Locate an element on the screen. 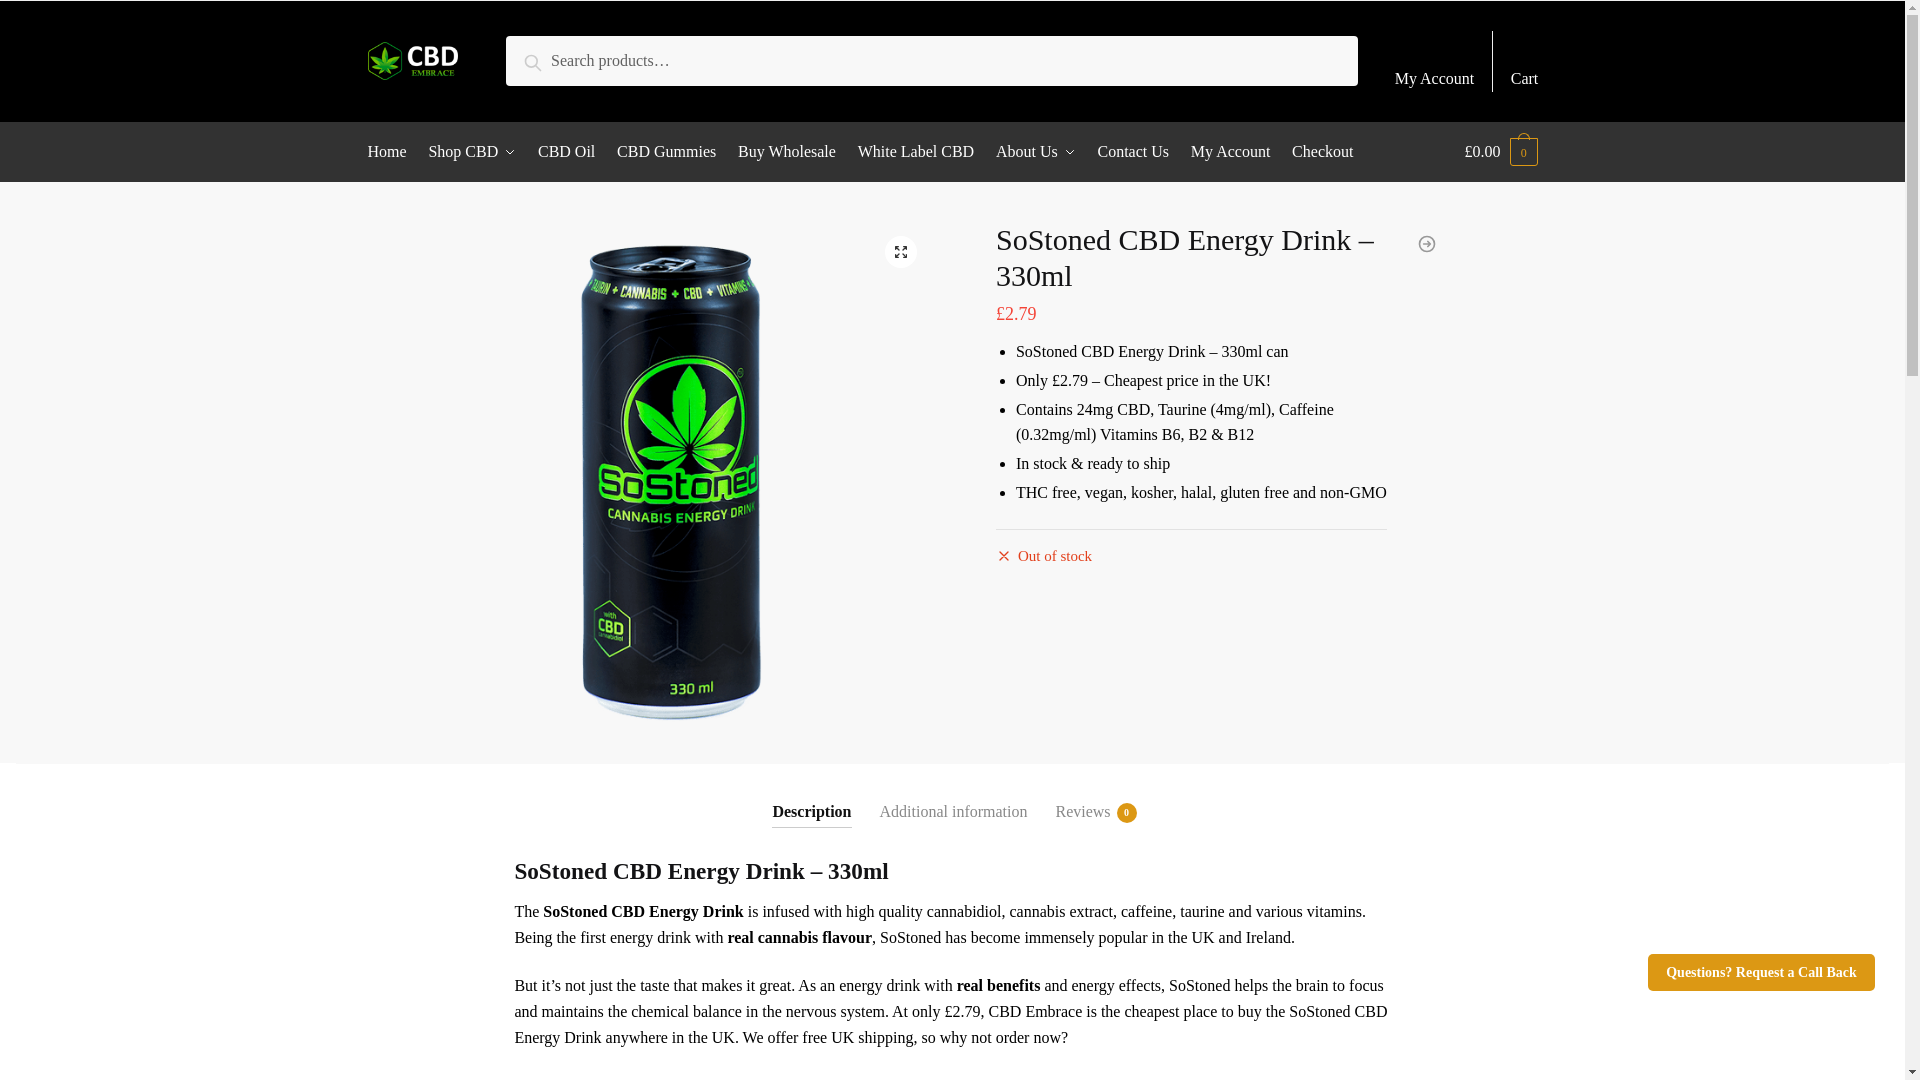 The width and height of the screenshot is (1920, 1080). Contact Us is located at coordinates (1132, 152).